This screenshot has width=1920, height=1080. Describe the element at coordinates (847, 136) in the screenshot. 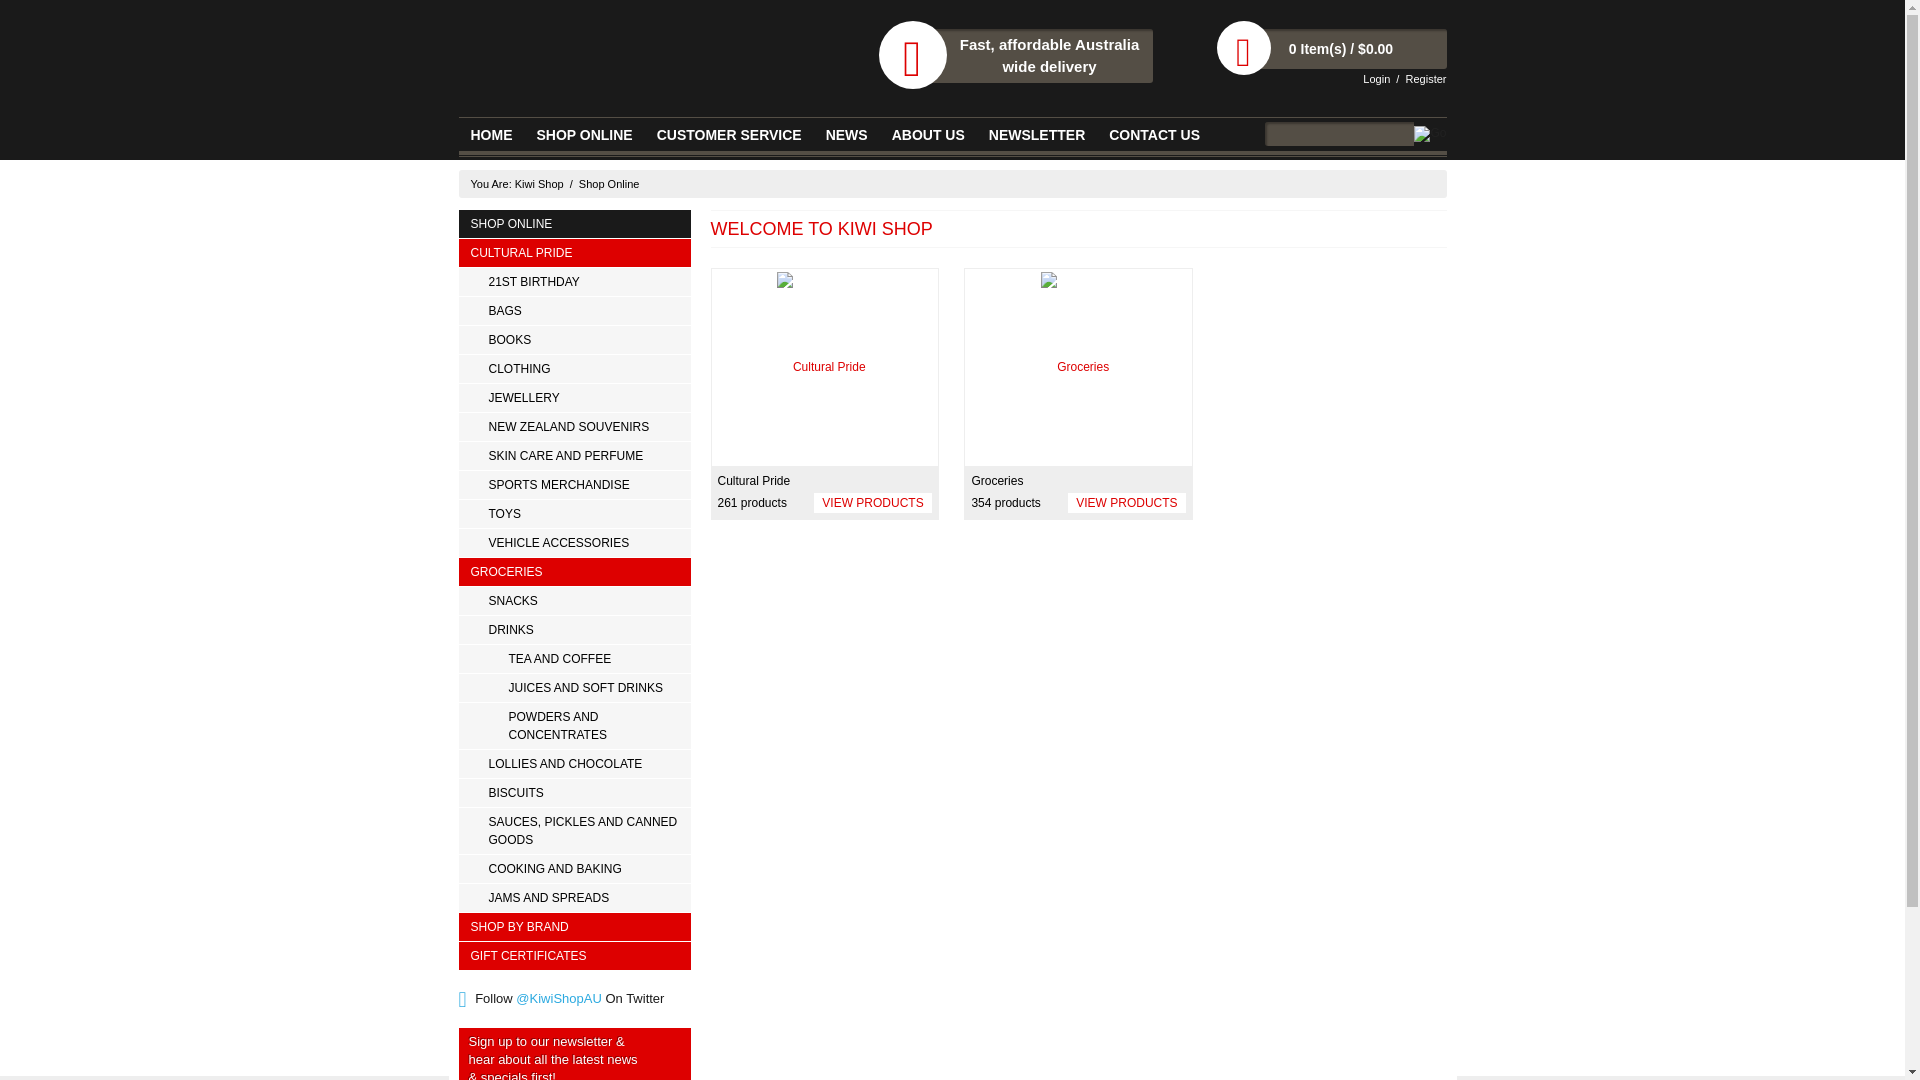

I see `NEWS` at that location.